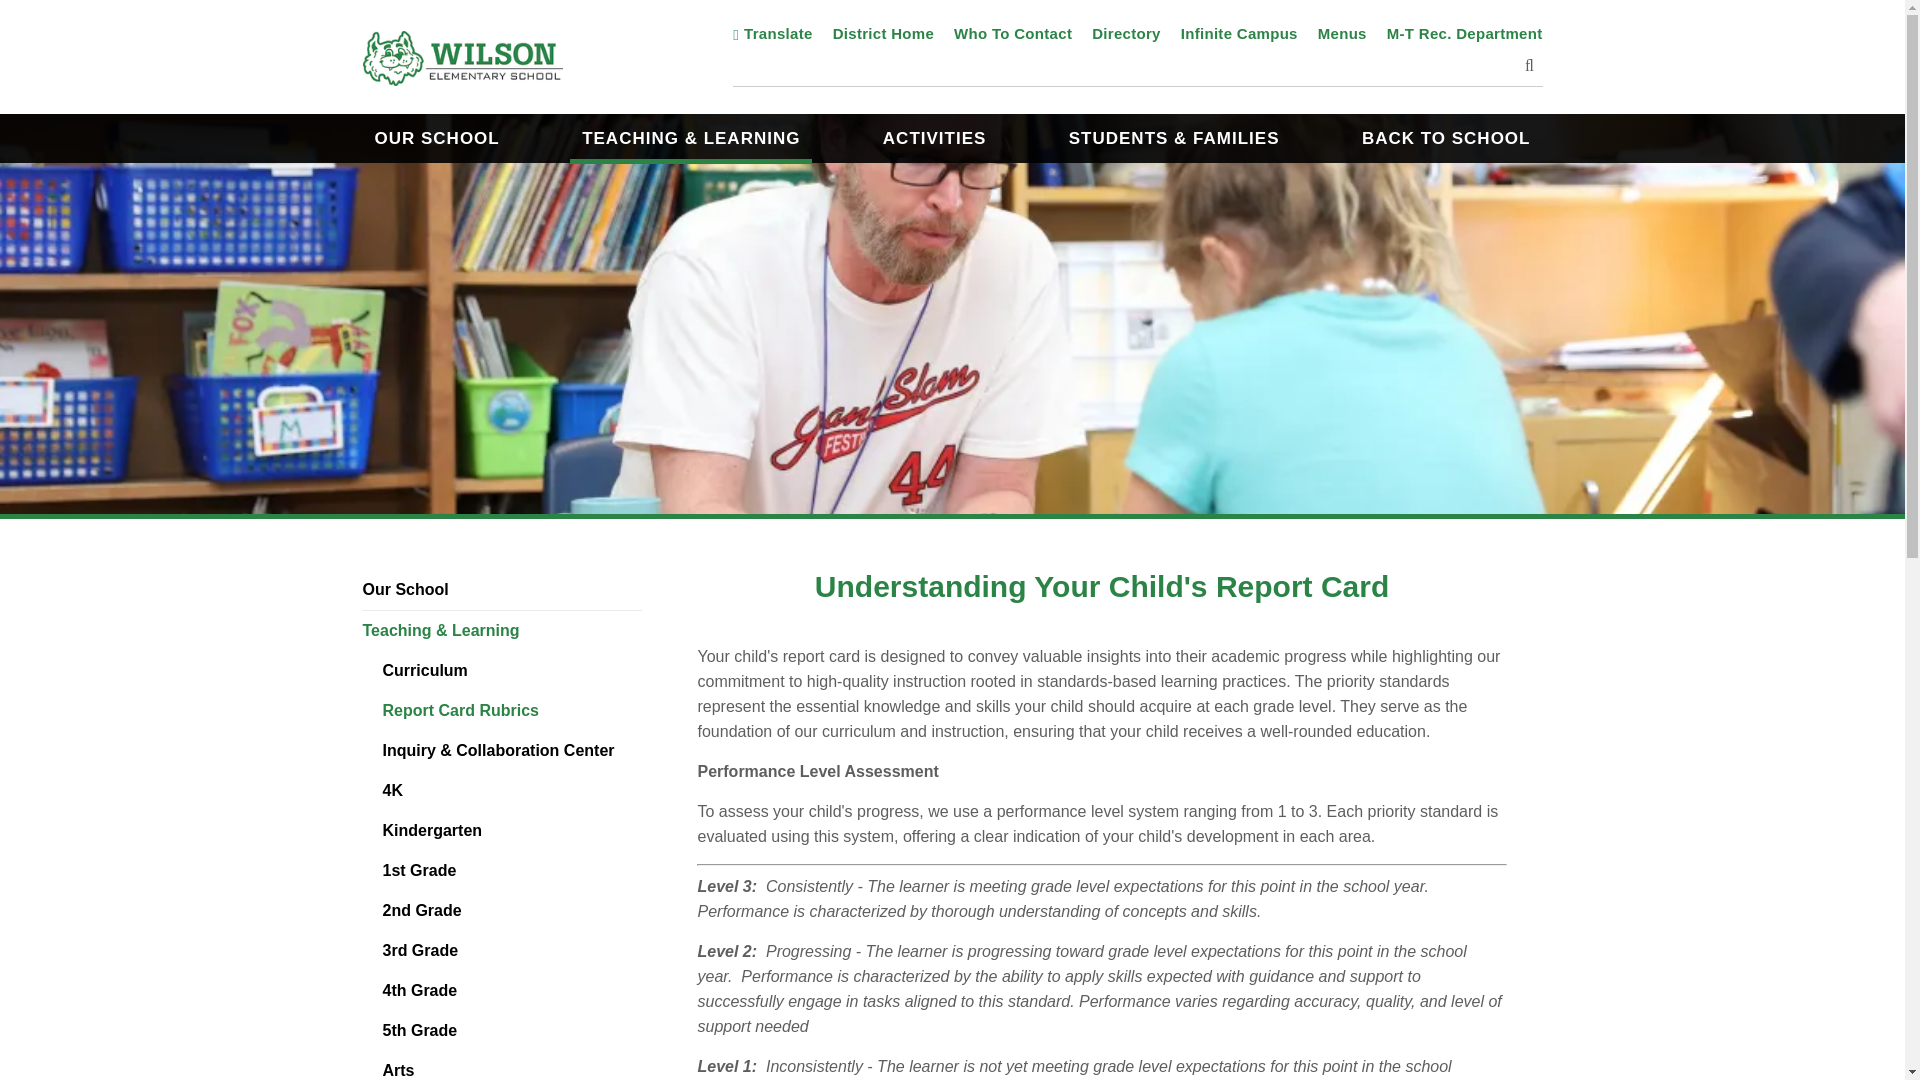  I want to click on search, so click(1137, 66).